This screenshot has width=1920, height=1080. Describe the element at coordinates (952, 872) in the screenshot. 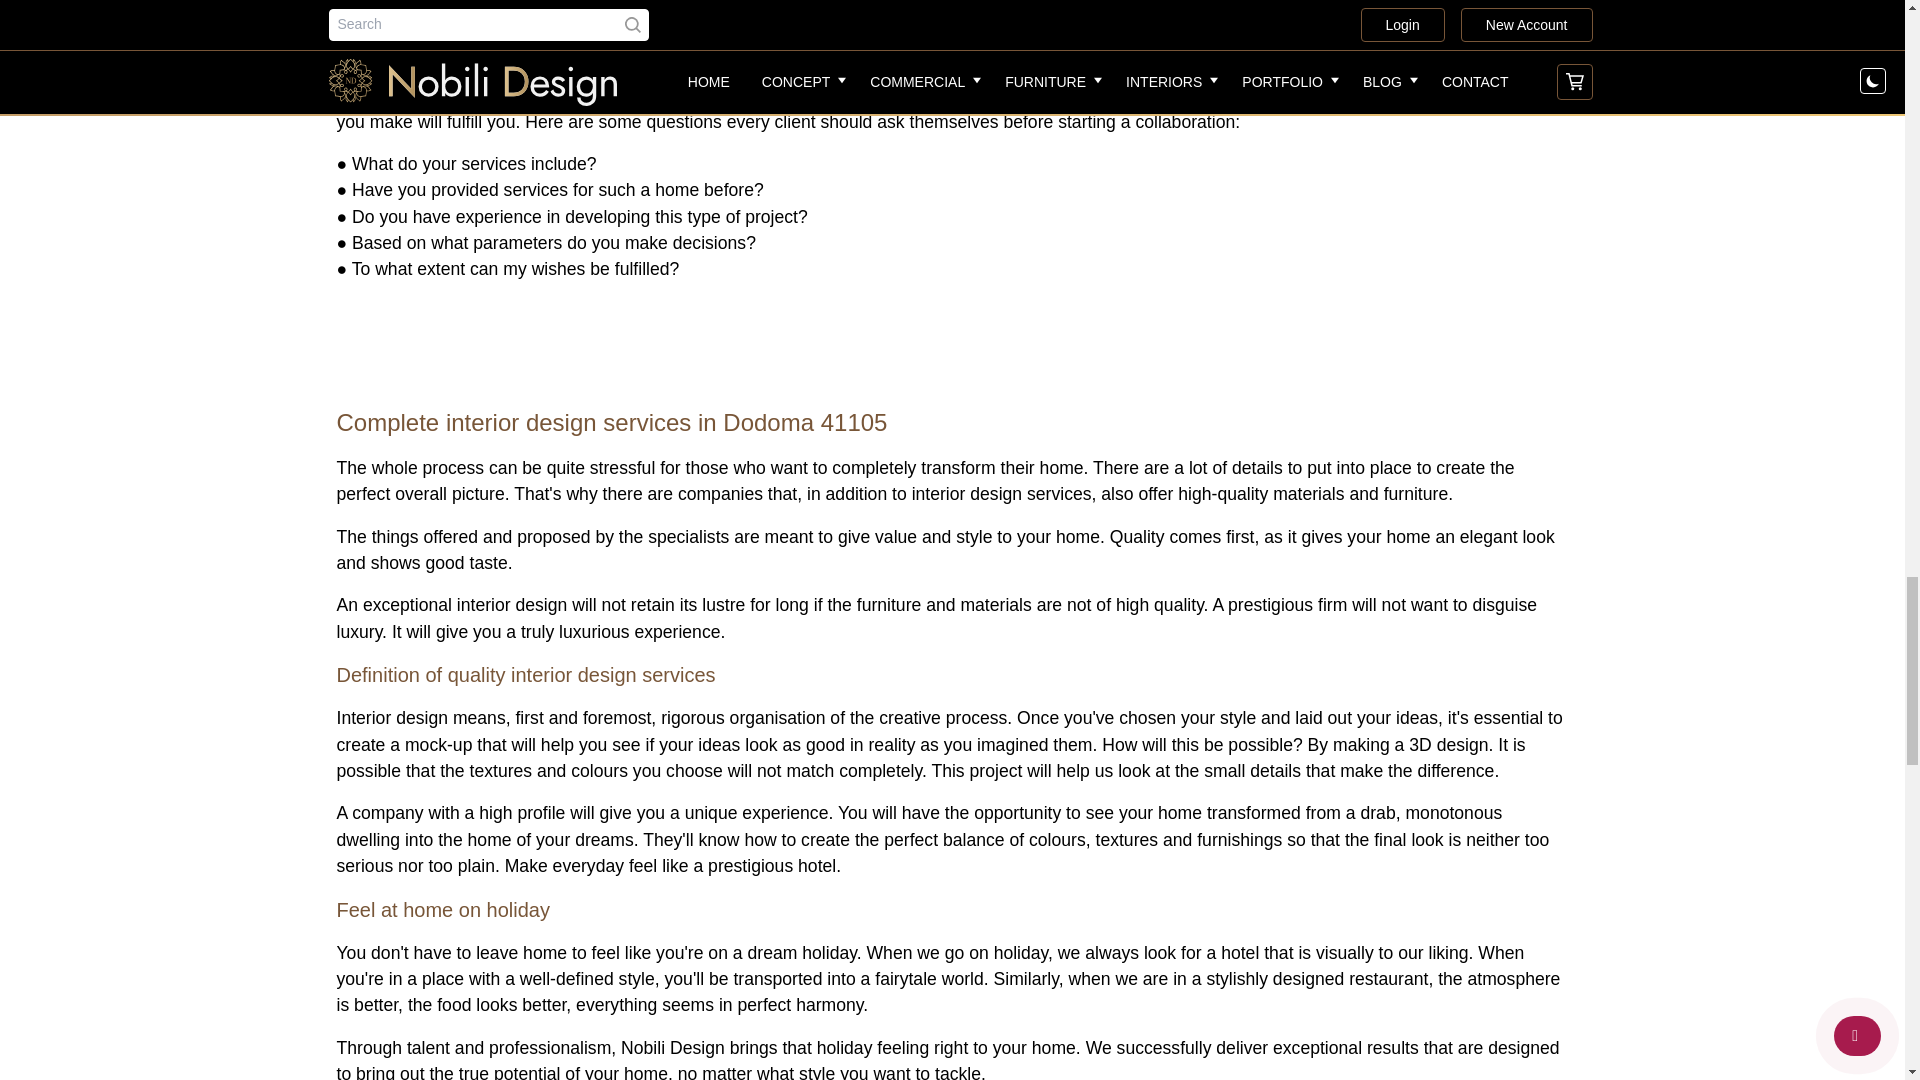

I see `Feel at home on holiday` at that location.